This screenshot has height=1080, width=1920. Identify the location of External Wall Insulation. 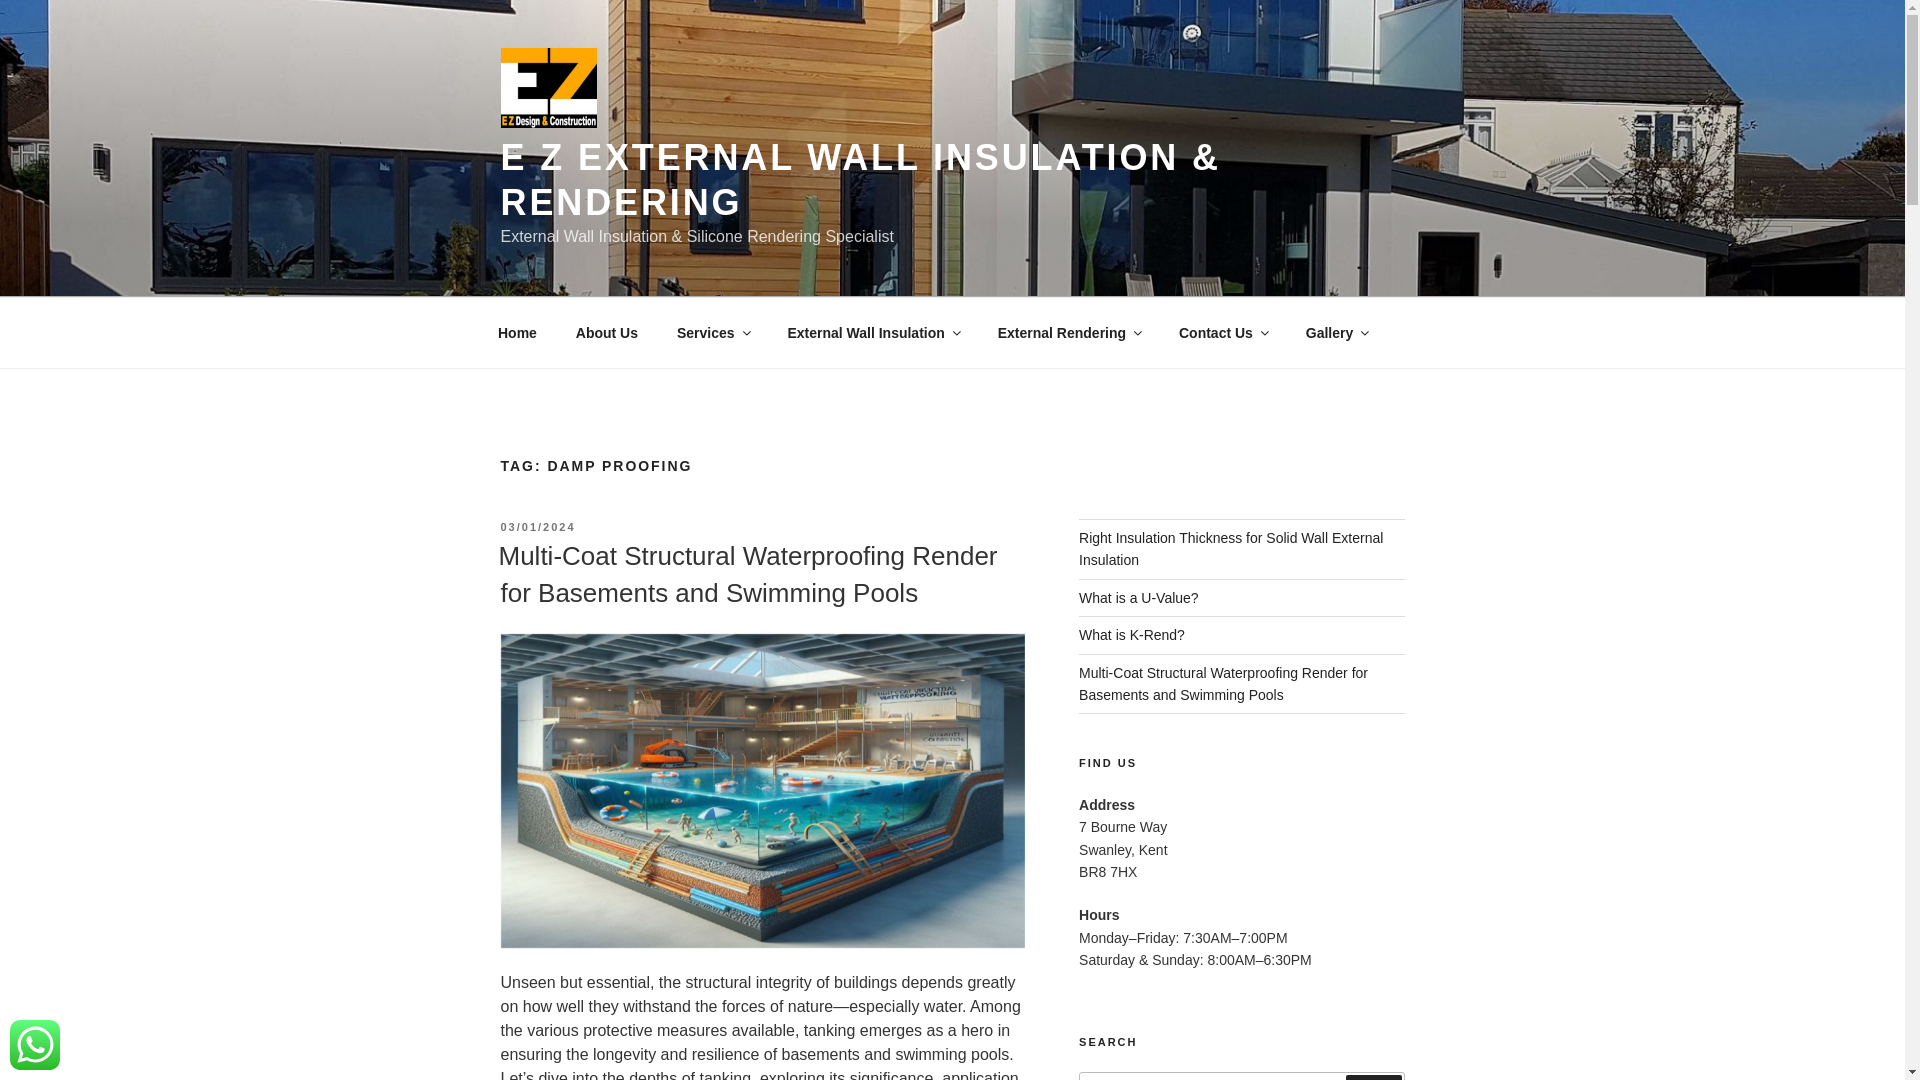
(872, 332).